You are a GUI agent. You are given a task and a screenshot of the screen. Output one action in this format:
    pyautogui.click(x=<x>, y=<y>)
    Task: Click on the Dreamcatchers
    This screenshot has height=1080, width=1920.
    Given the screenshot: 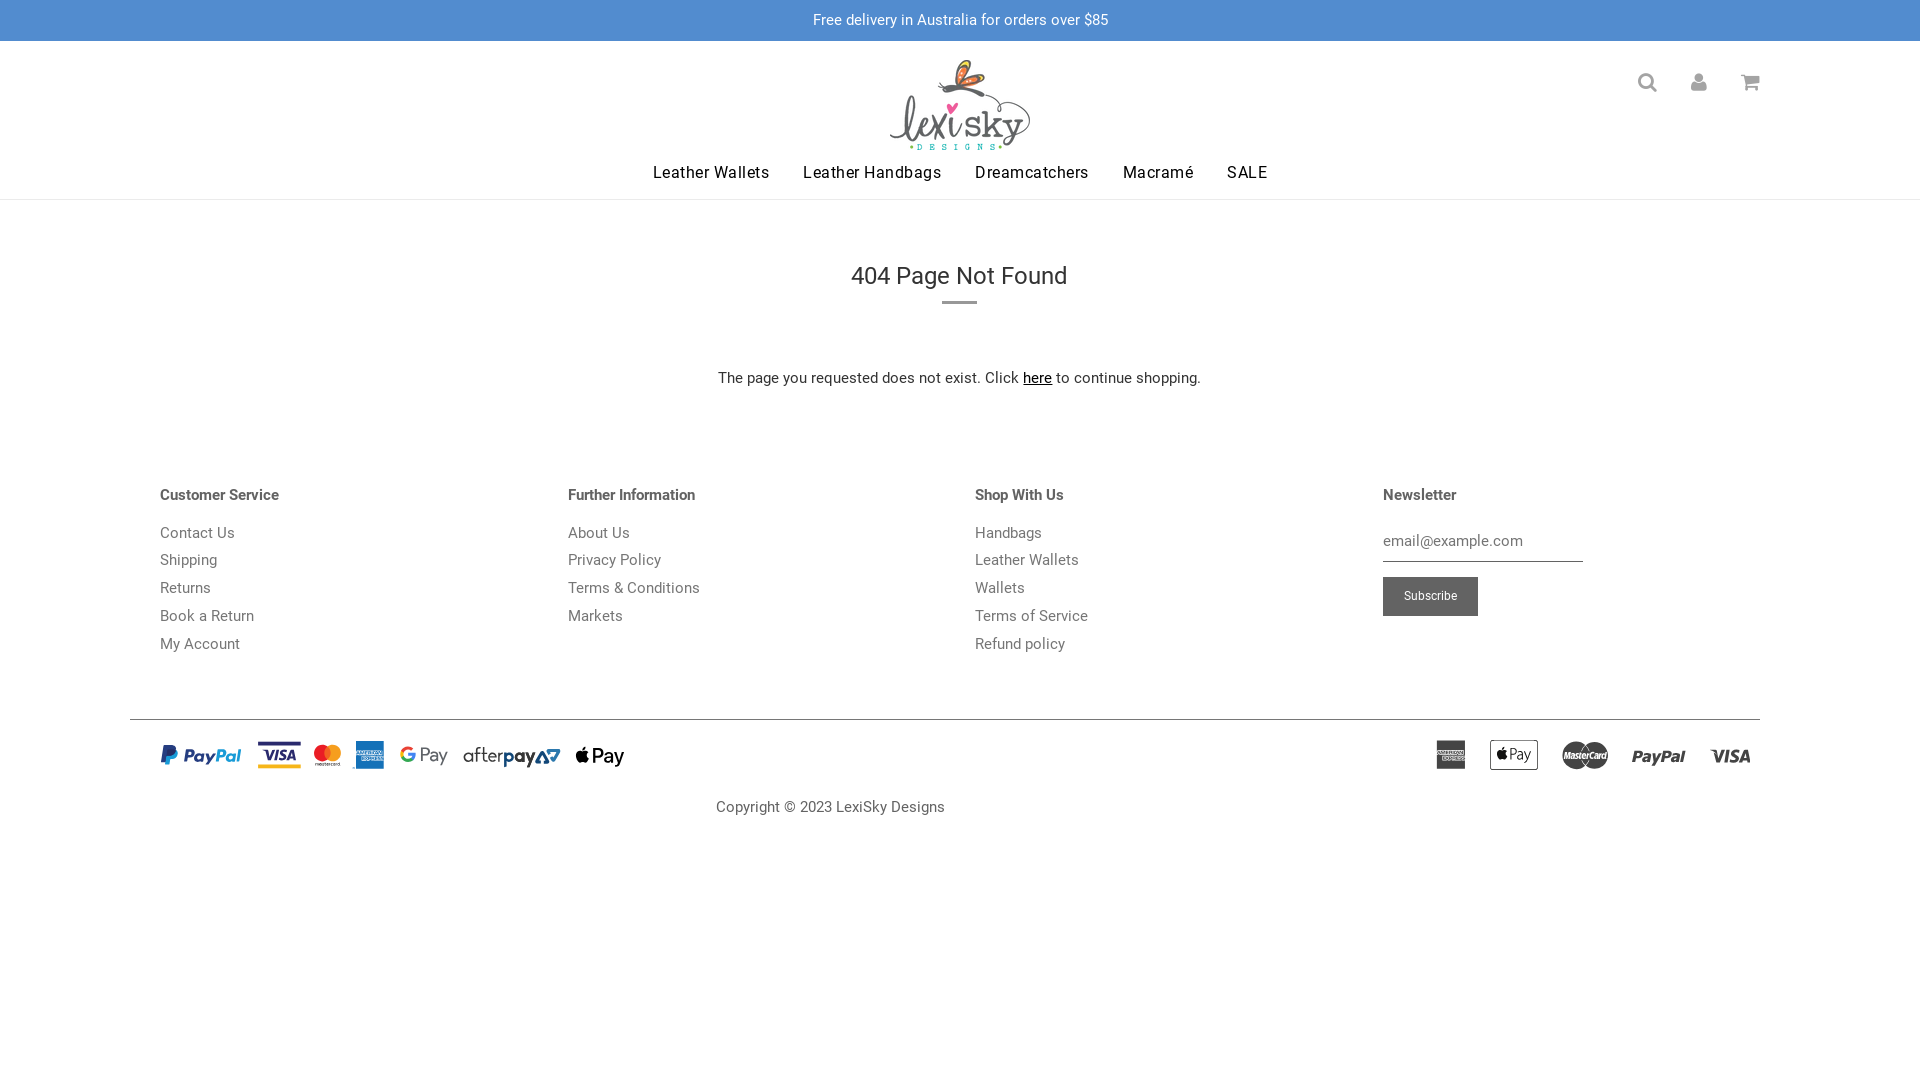 What is the action you would take?
    pyautogui.click(x=1032, y=173)
    